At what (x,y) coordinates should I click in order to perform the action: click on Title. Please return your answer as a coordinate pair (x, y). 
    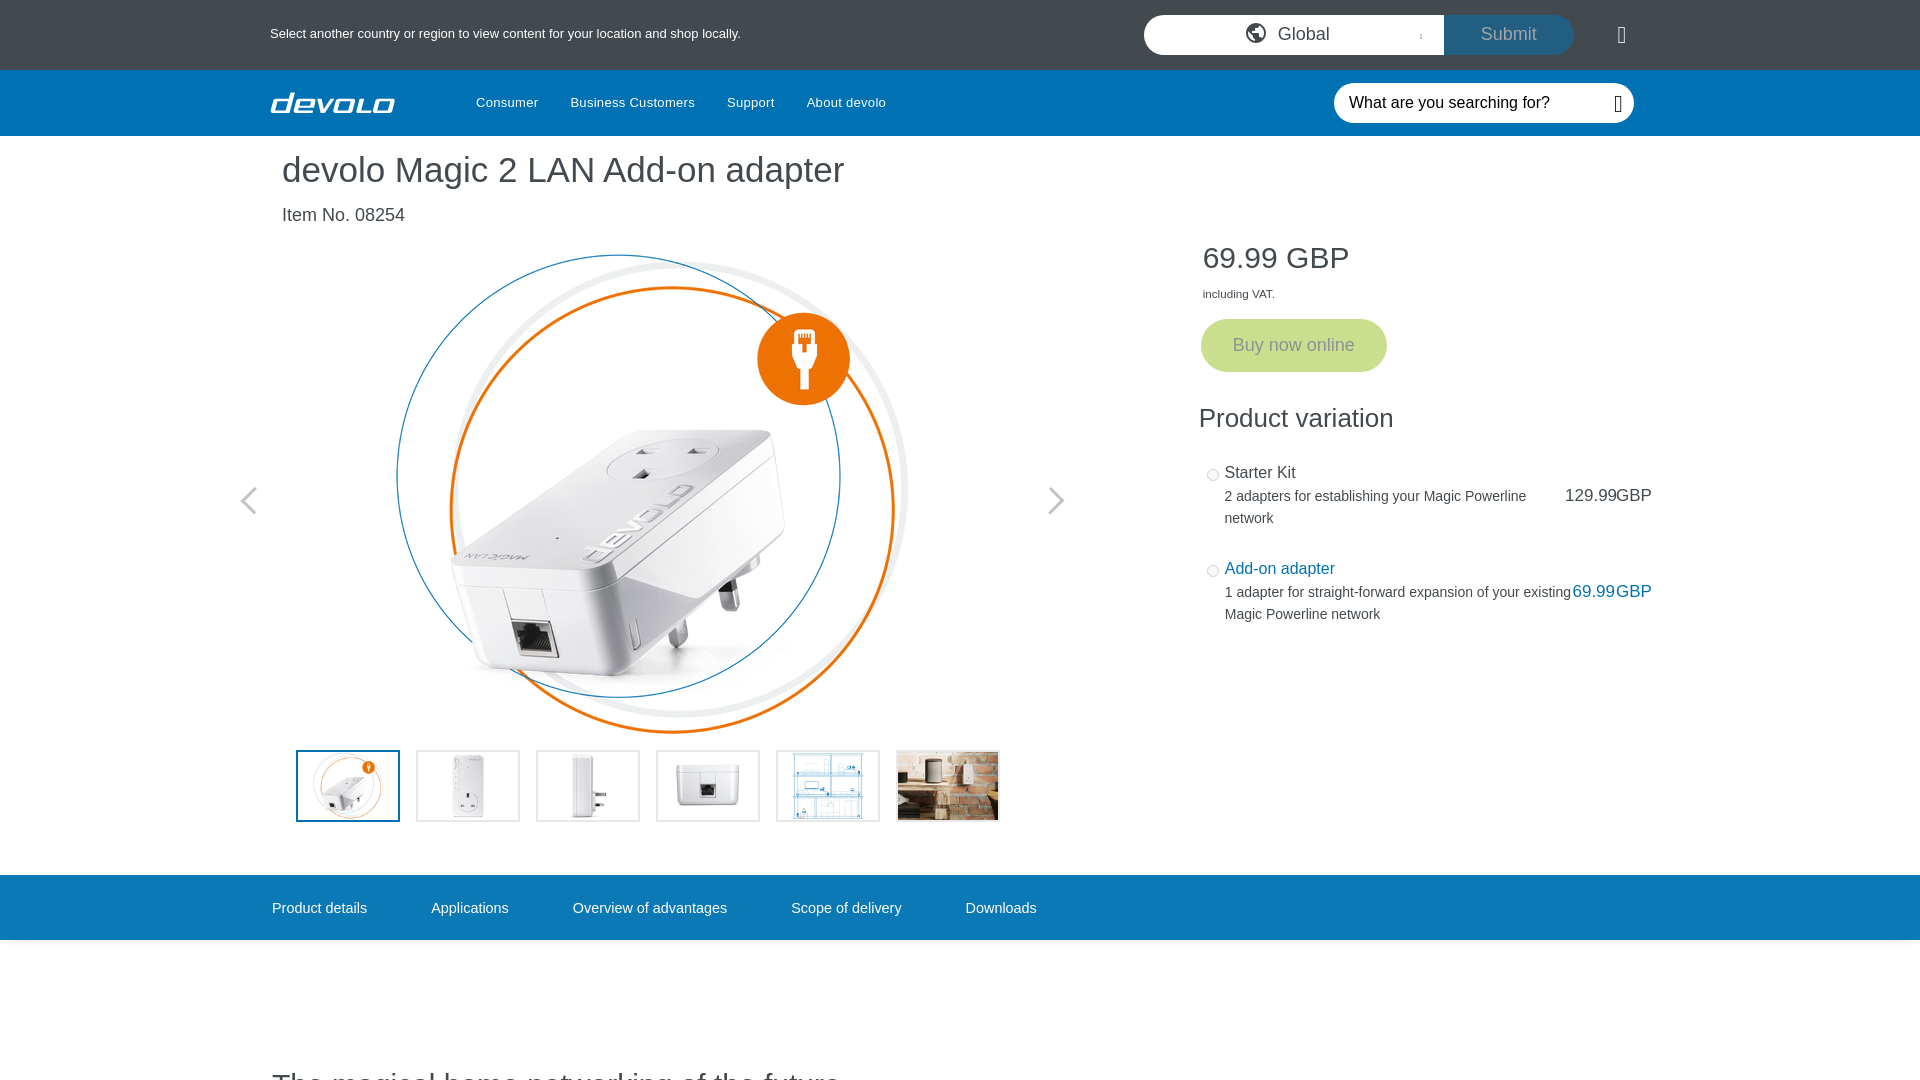
    Looking at the image, I should click on (650, 907).